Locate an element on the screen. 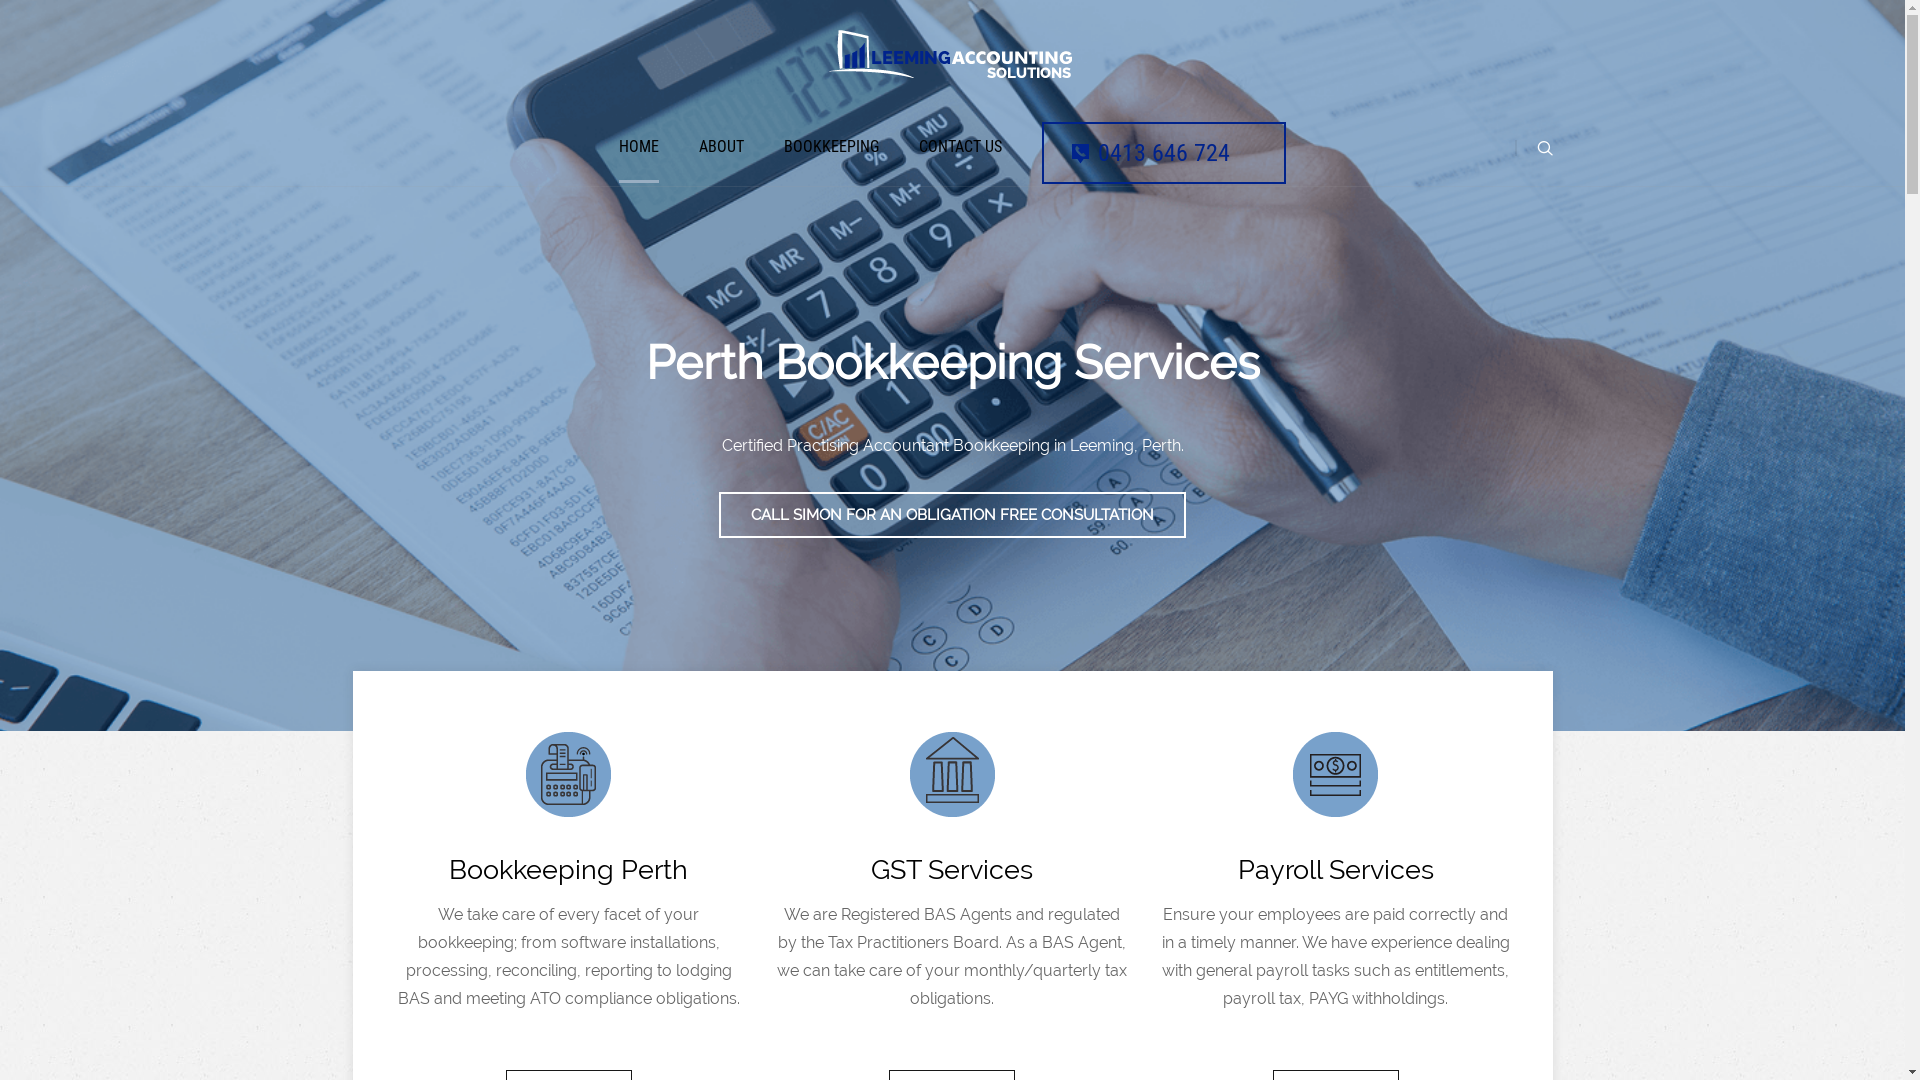  CONTACT US is located at coordinates (960, 146).